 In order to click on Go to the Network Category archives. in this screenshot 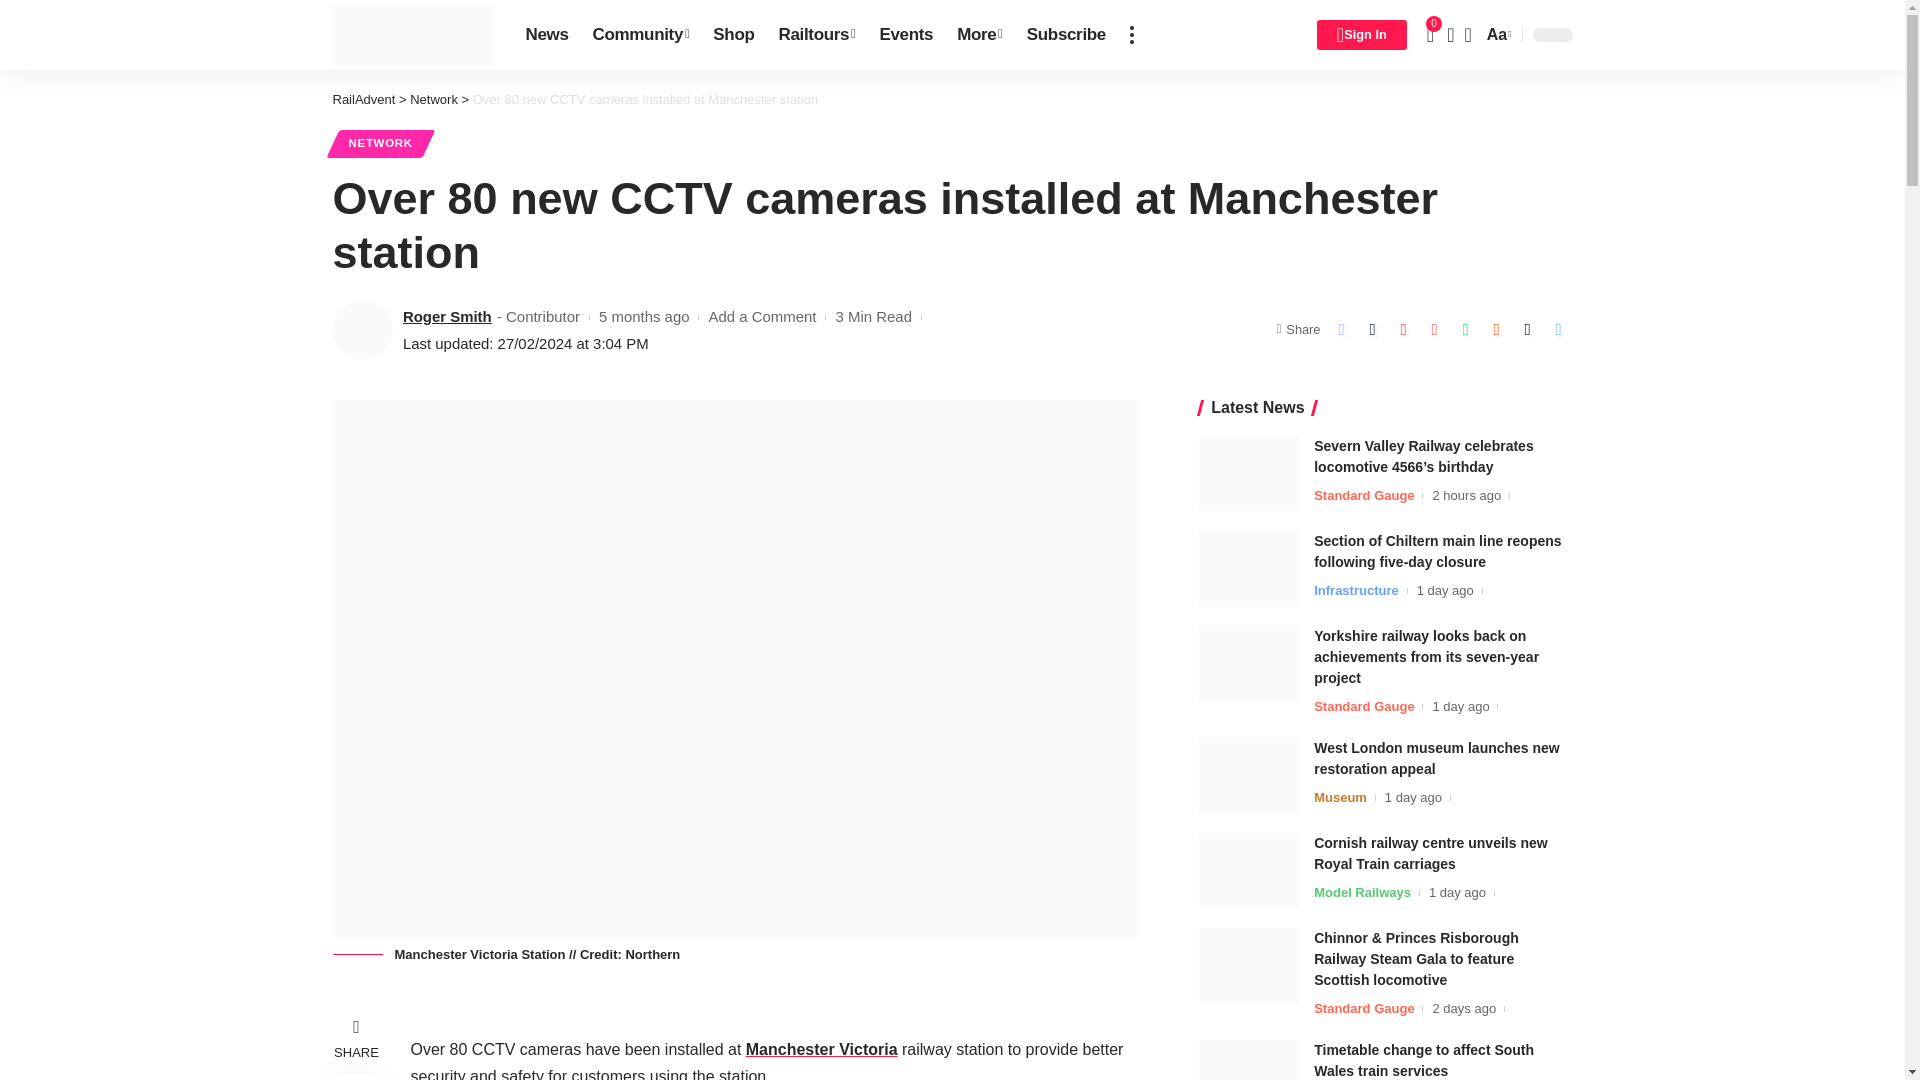, I will do `click(434, 98)`.